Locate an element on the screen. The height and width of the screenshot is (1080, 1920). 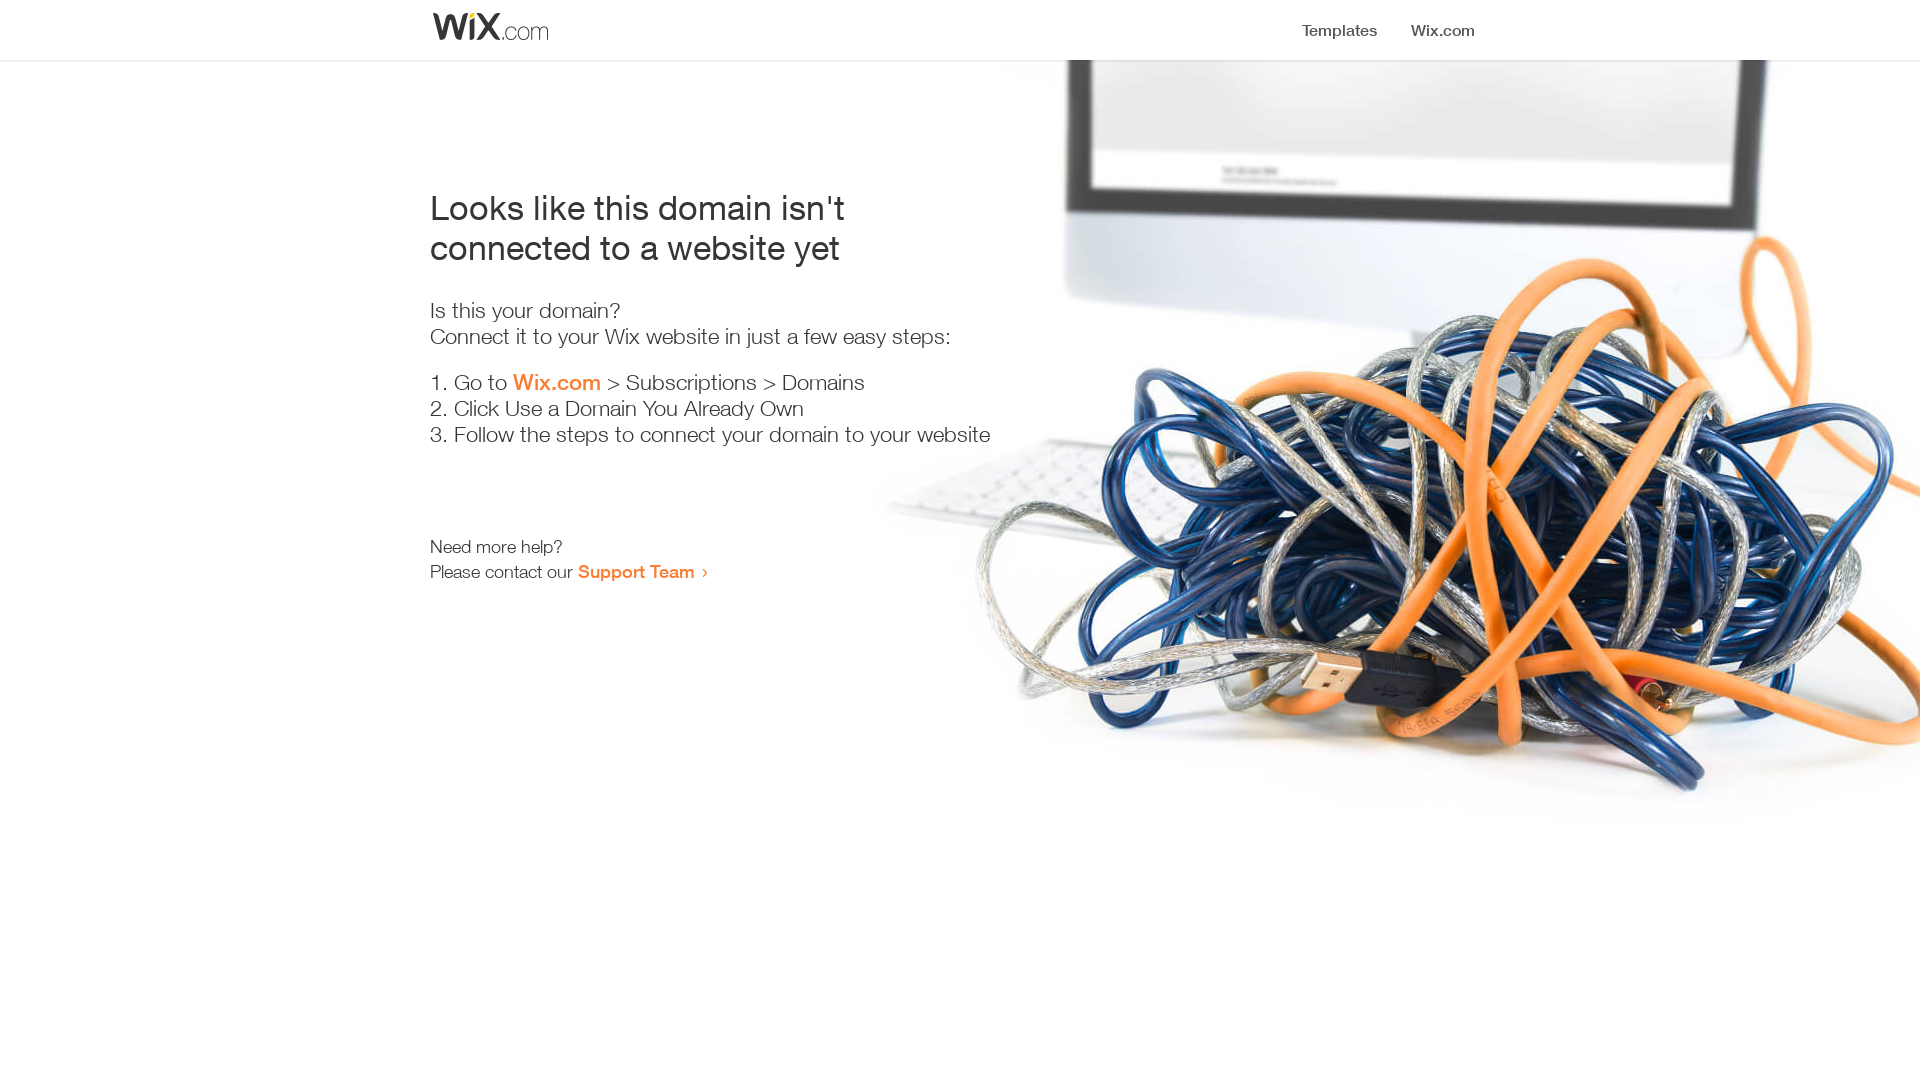
Wix.com is located at coordinates (557, 382).